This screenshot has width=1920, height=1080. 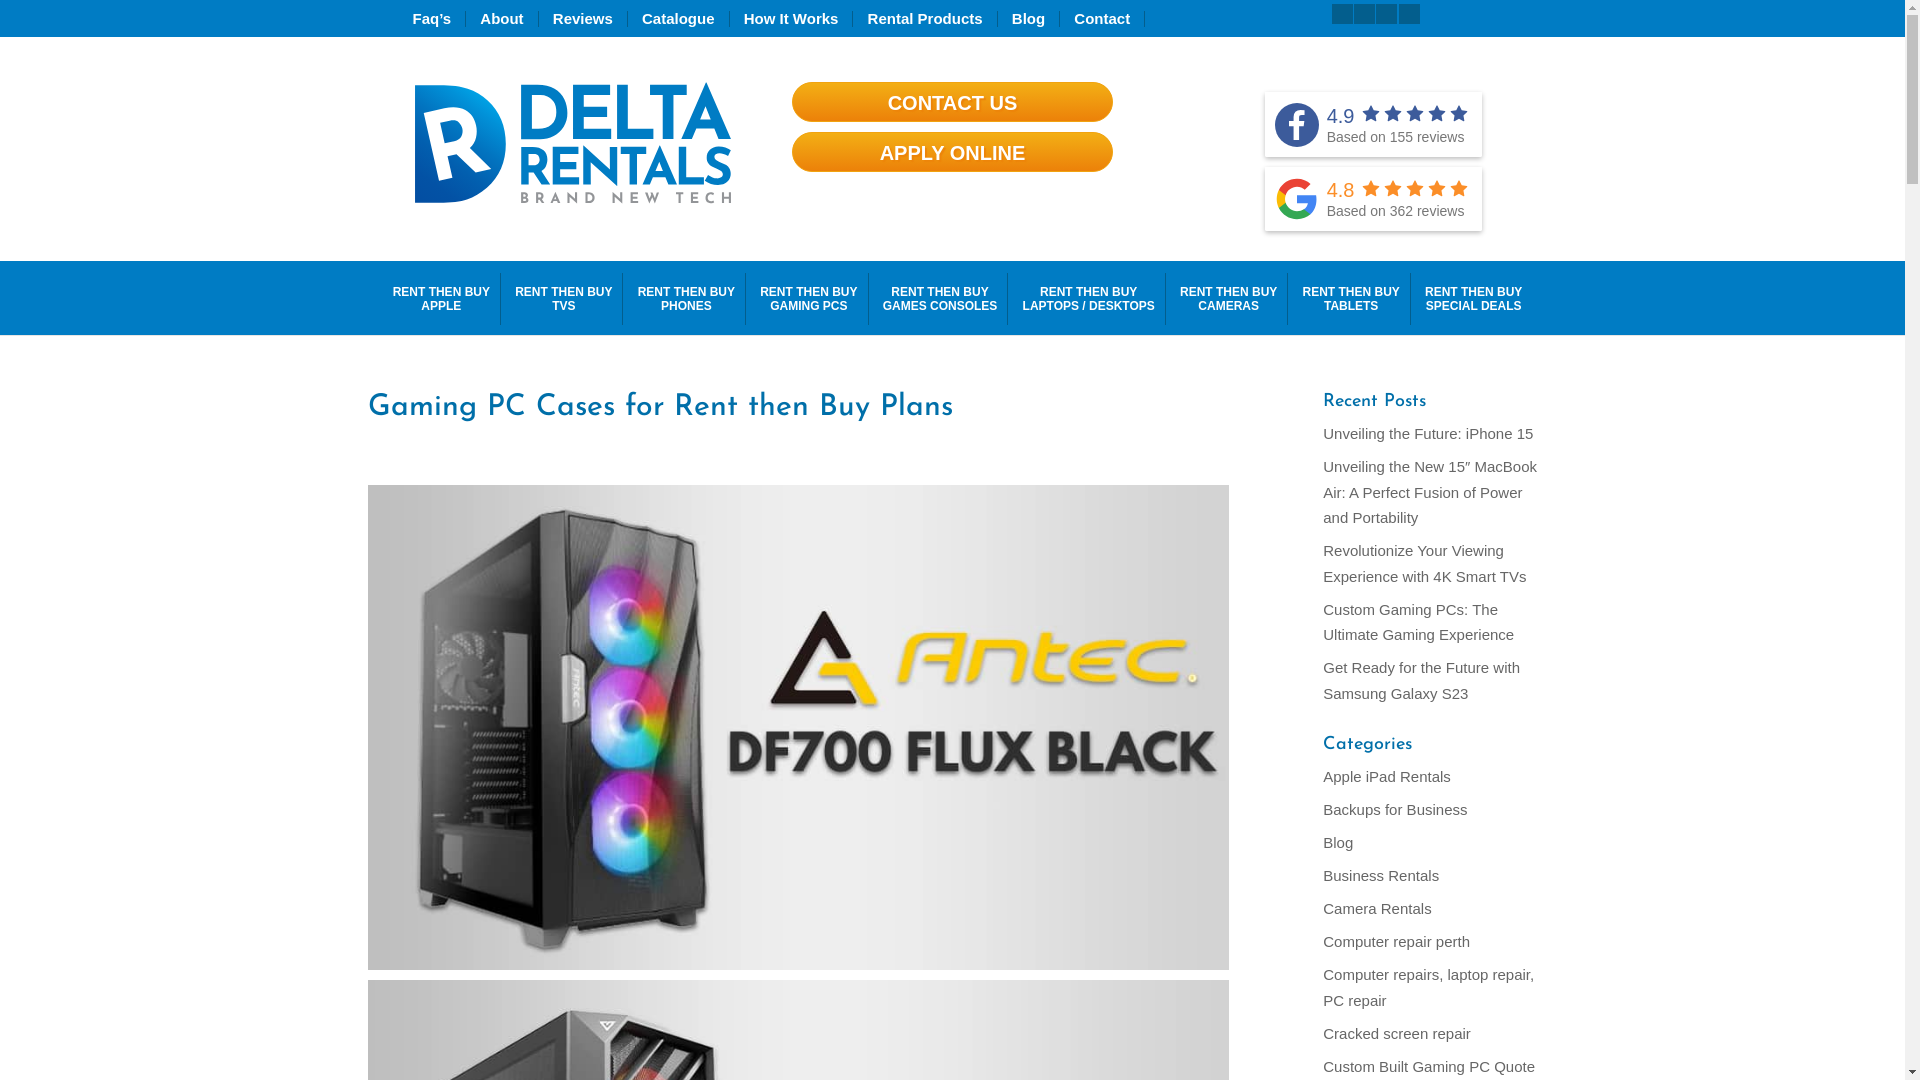 What do you see at coordinates (933, 19) in the screenshot?
I see `Rental Products` at bounding box center [933, 19].